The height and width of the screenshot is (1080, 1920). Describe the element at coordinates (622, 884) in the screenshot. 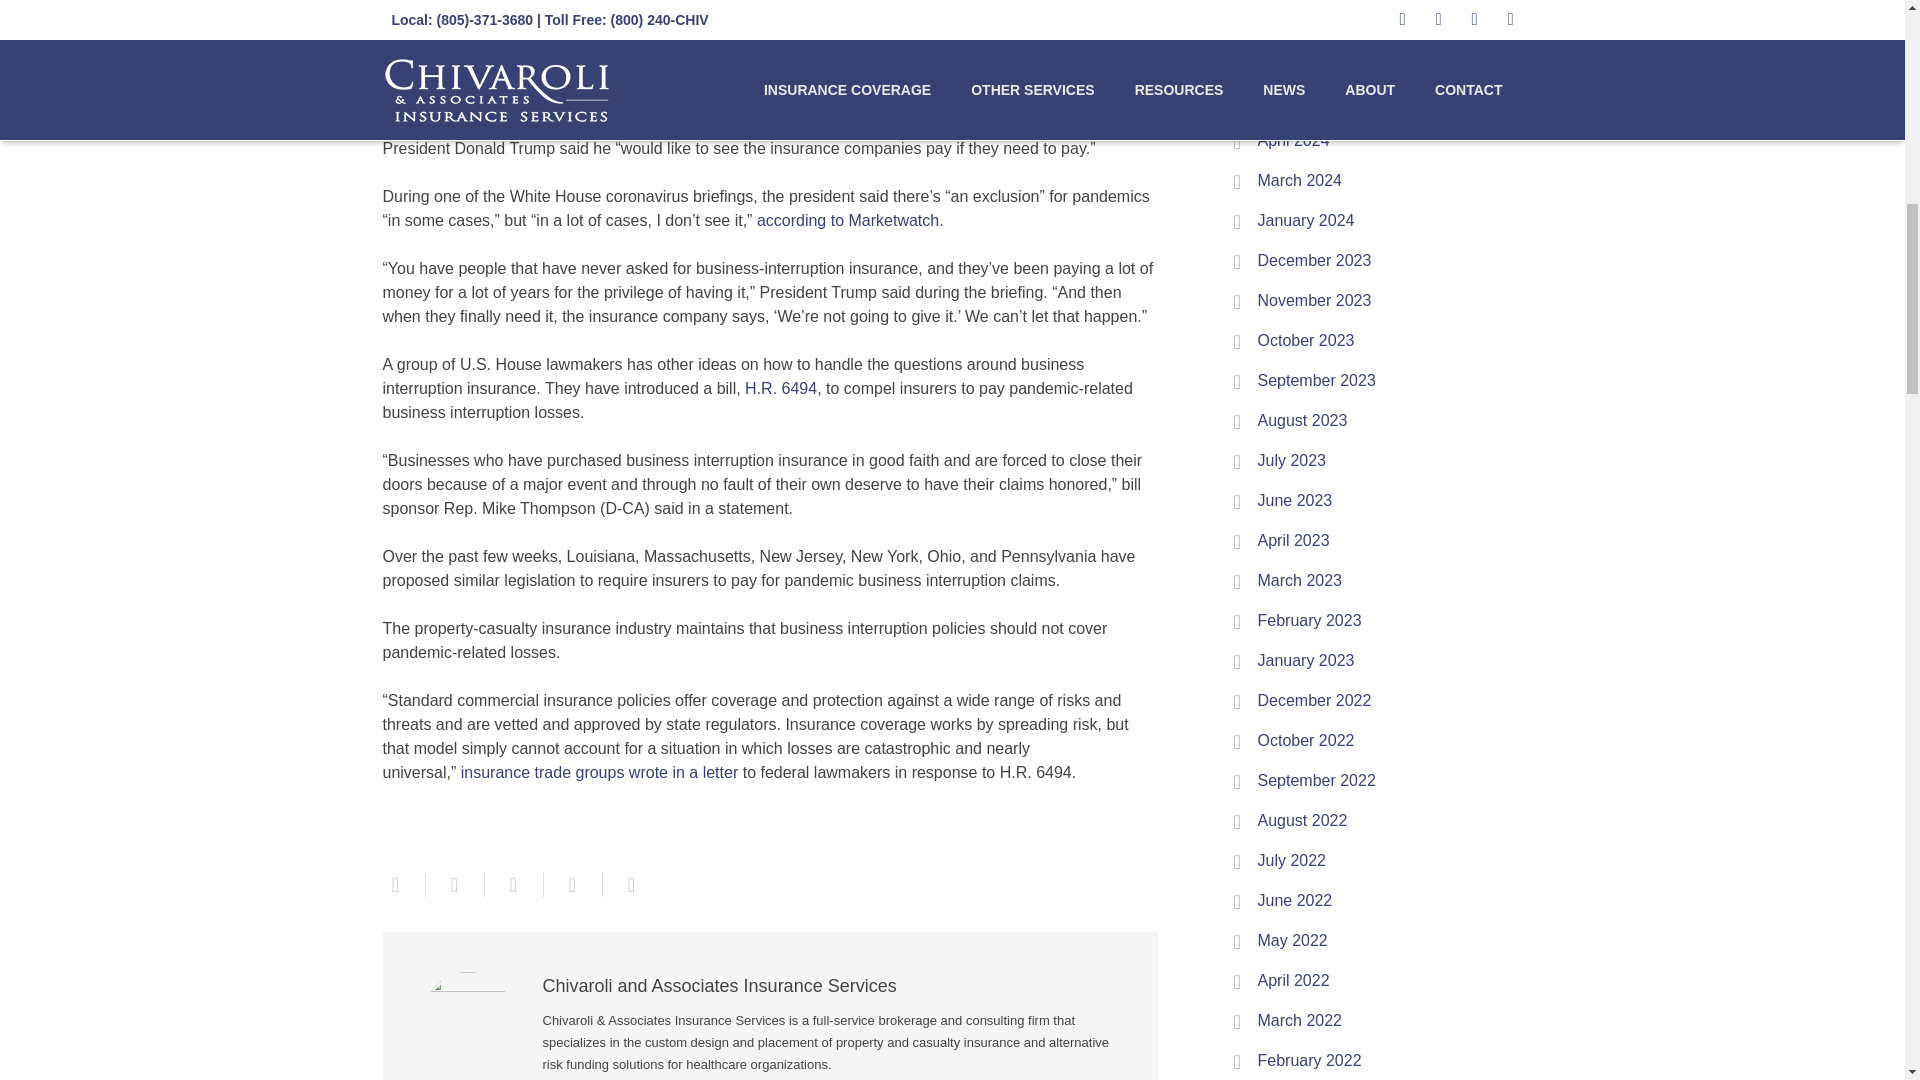

I see `Pin this` at that location.